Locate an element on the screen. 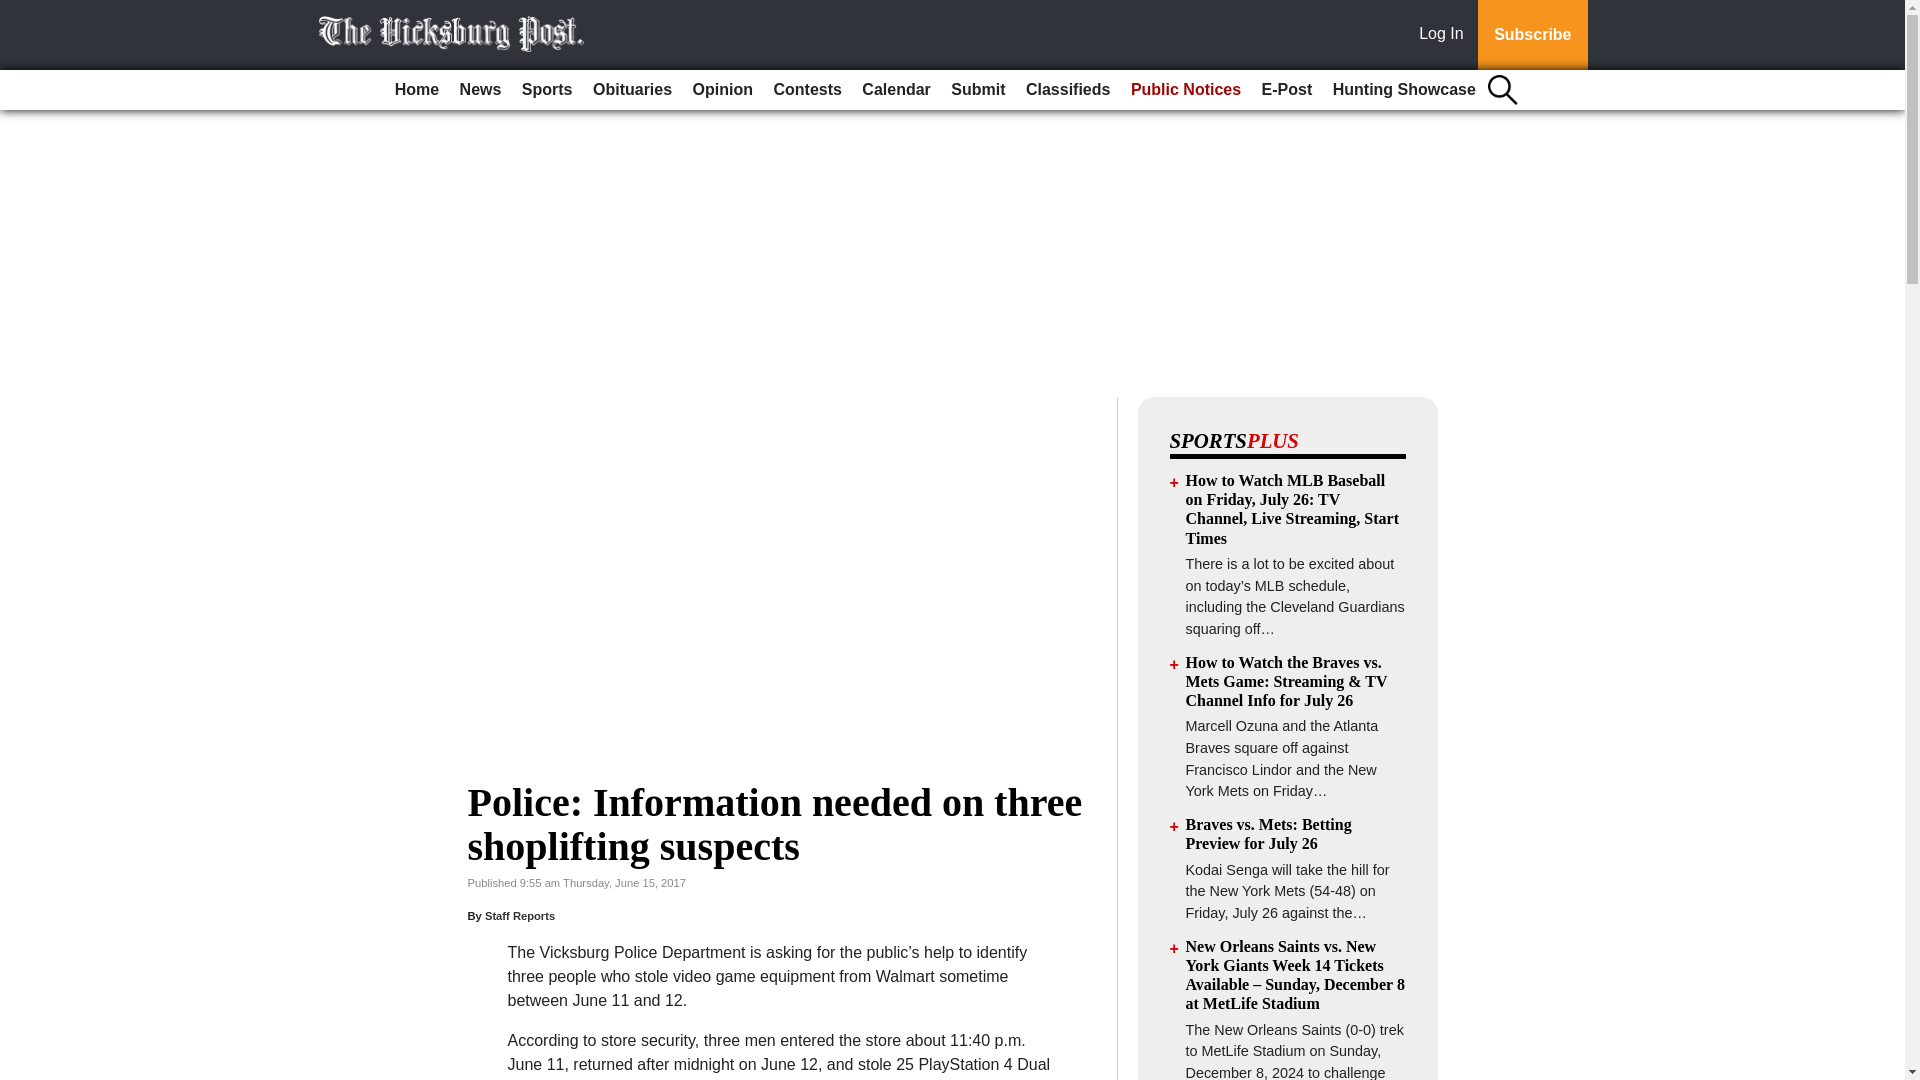 Image resolution: width=1920 pixels, height=1080 pixels. Contests is located at coordinates (806, 90).